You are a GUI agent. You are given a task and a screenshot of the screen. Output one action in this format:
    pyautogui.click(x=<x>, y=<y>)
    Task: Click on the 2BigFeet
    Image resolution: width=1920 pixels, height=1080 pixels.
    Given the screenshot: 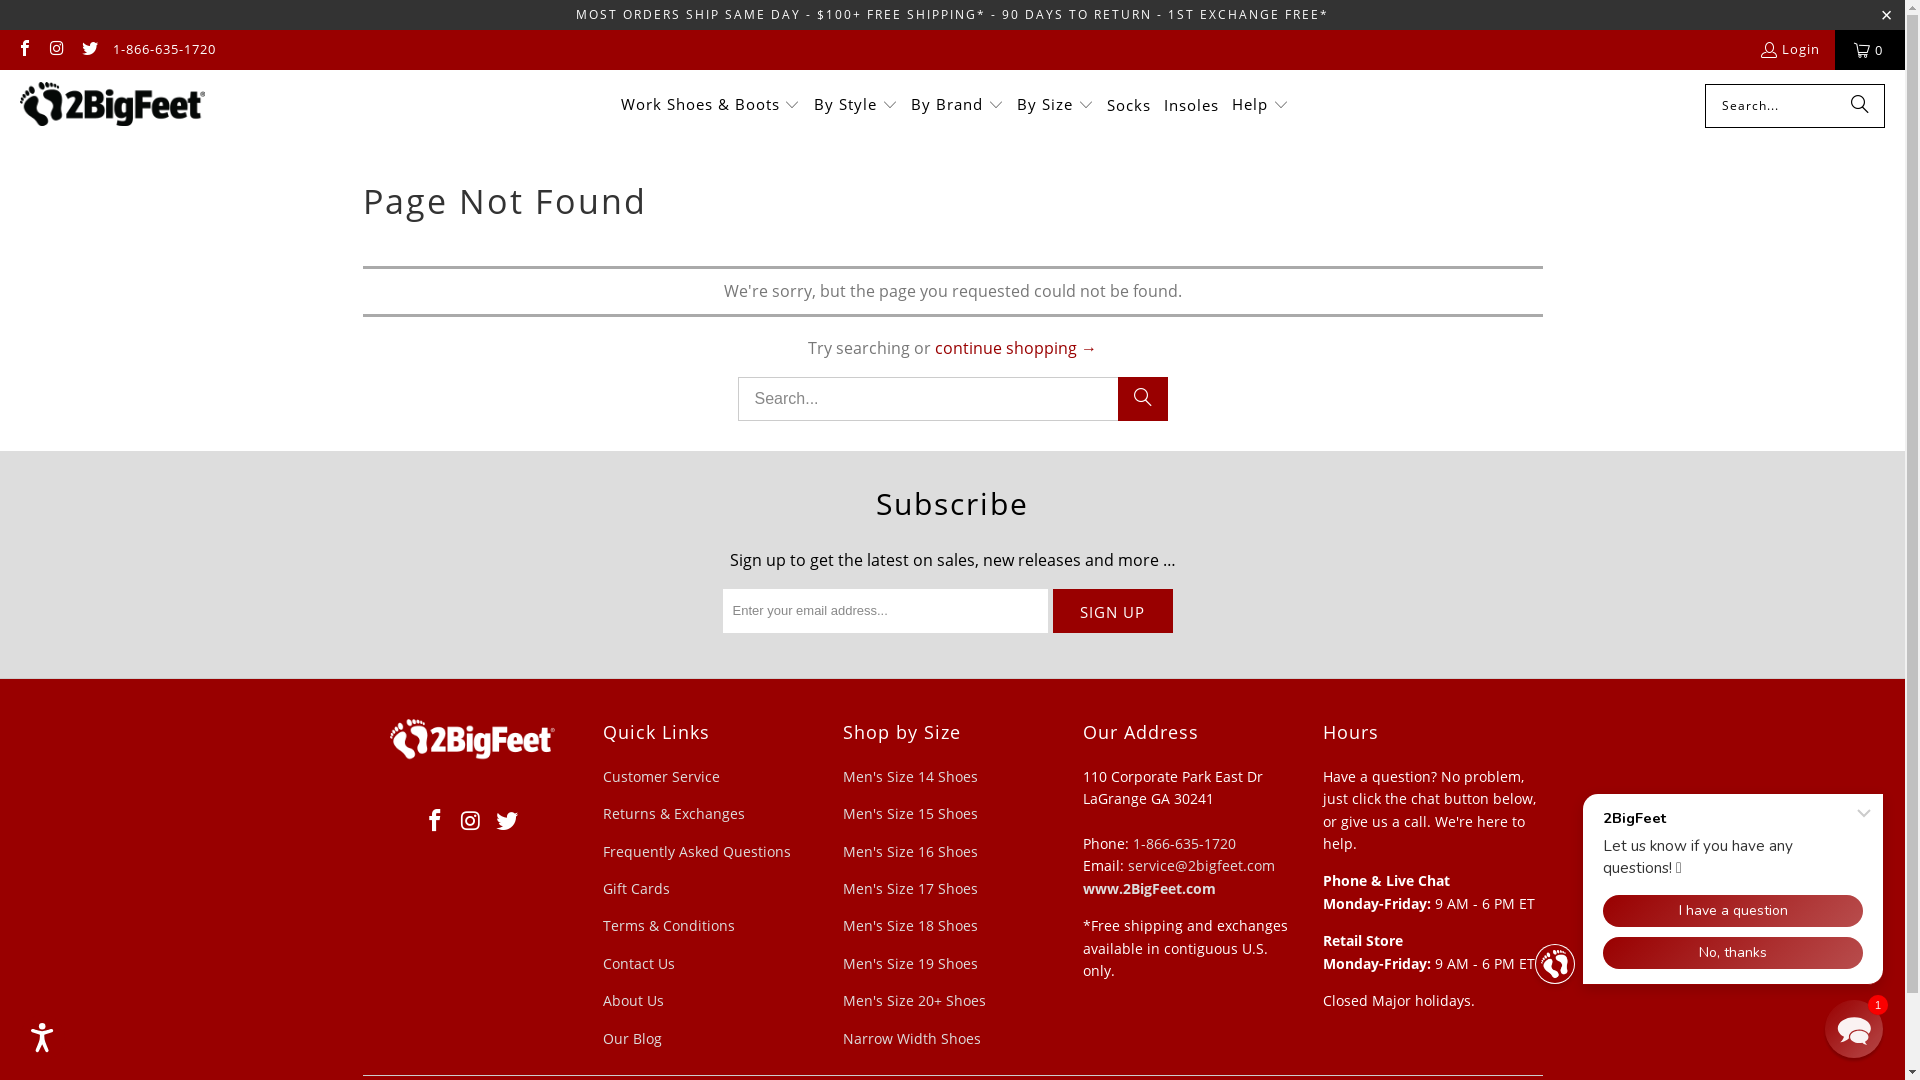 What is the action you would take?
    pyautogui.click(x=112, y=106)
    